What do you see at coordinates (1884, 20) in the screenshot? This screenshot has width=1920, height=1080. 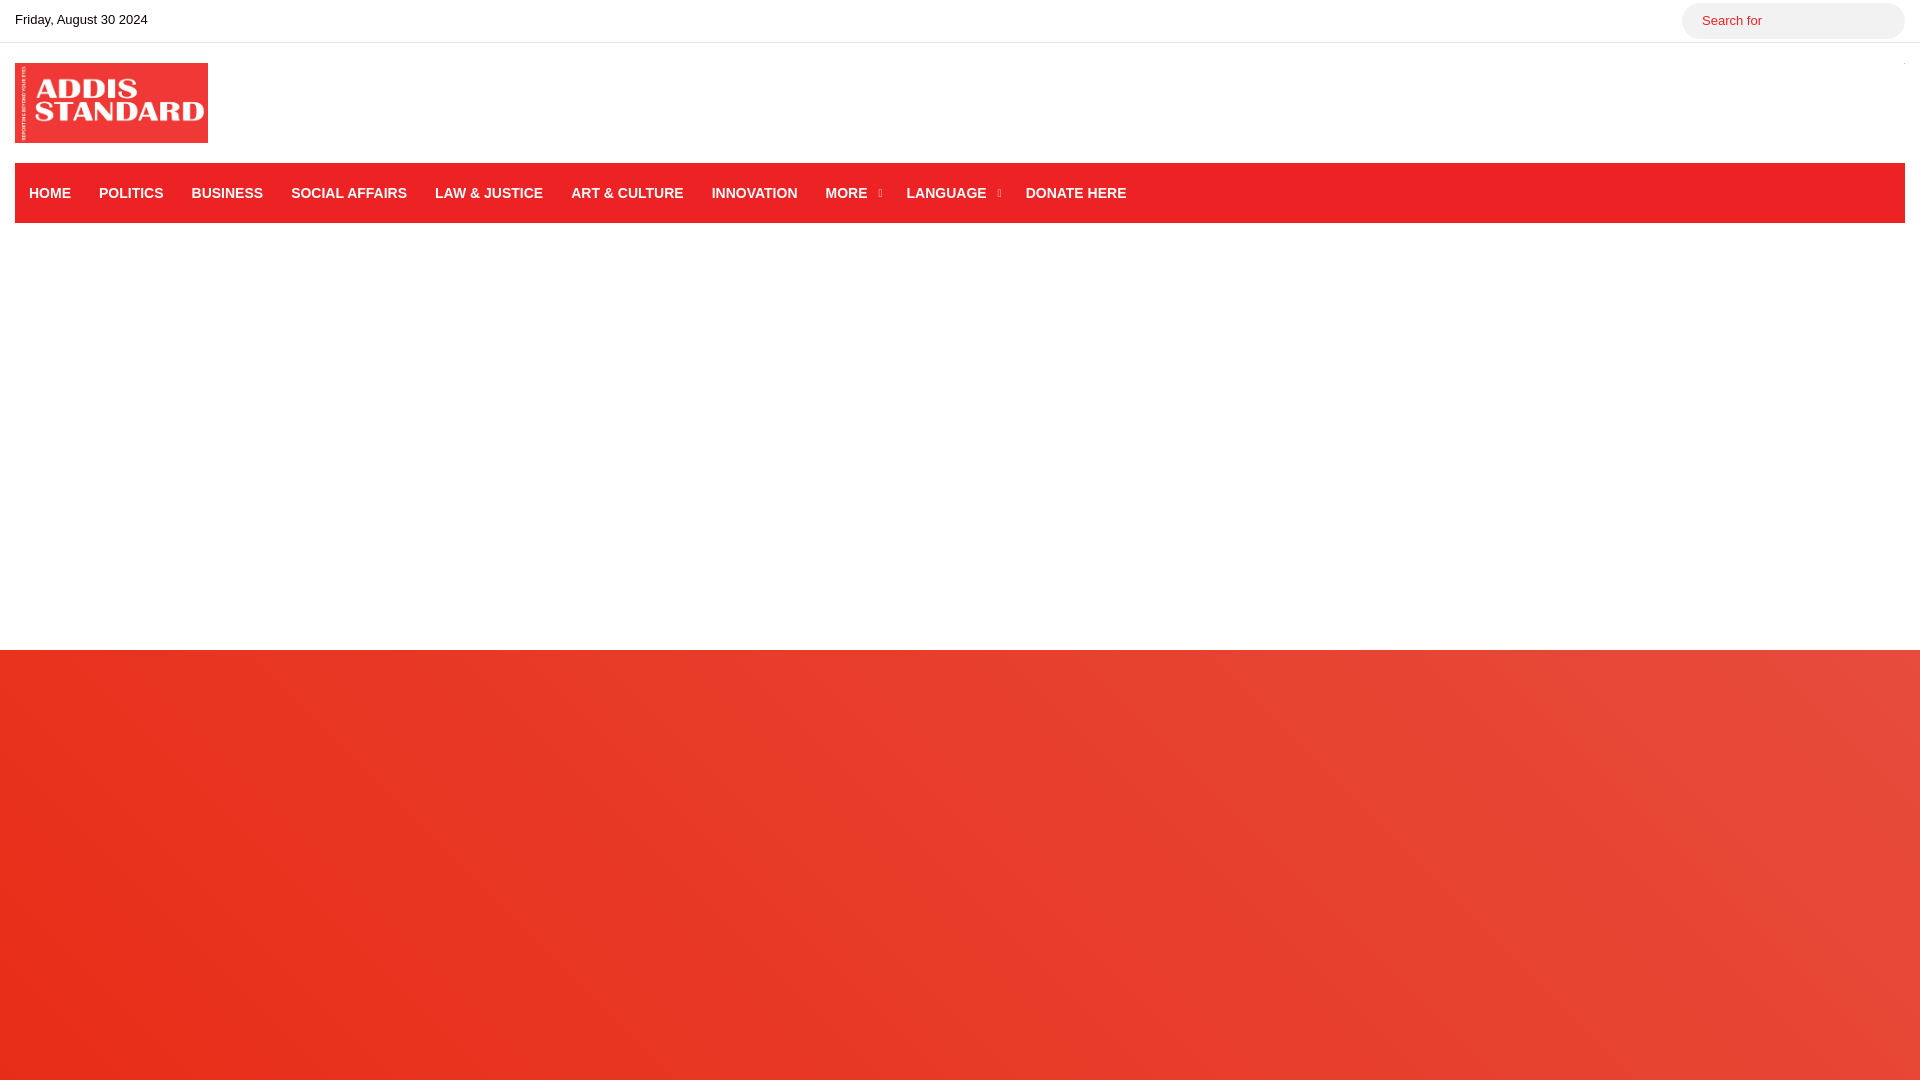 I see `Search for` at bounding box center [1884, 20].